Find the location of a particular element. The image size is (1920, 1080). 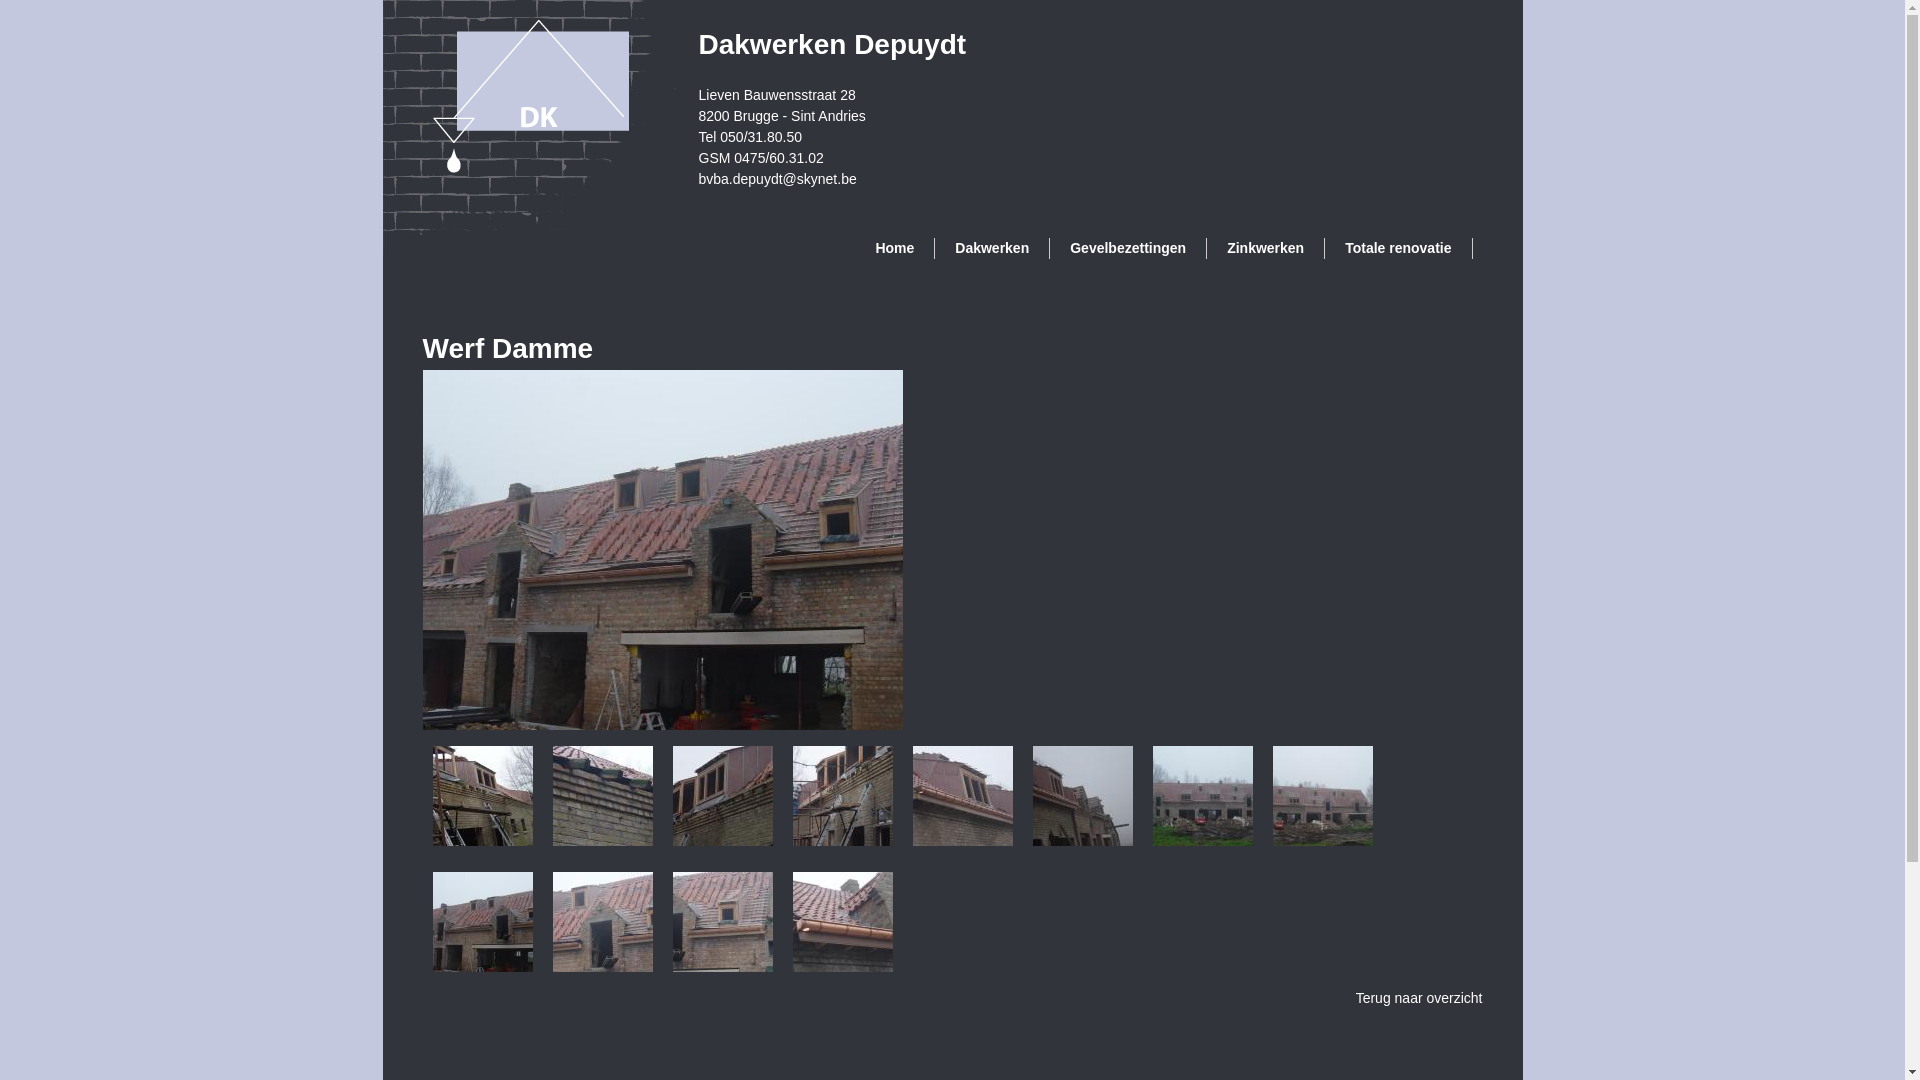

Werf Damme is located at coordinates (482, 840).